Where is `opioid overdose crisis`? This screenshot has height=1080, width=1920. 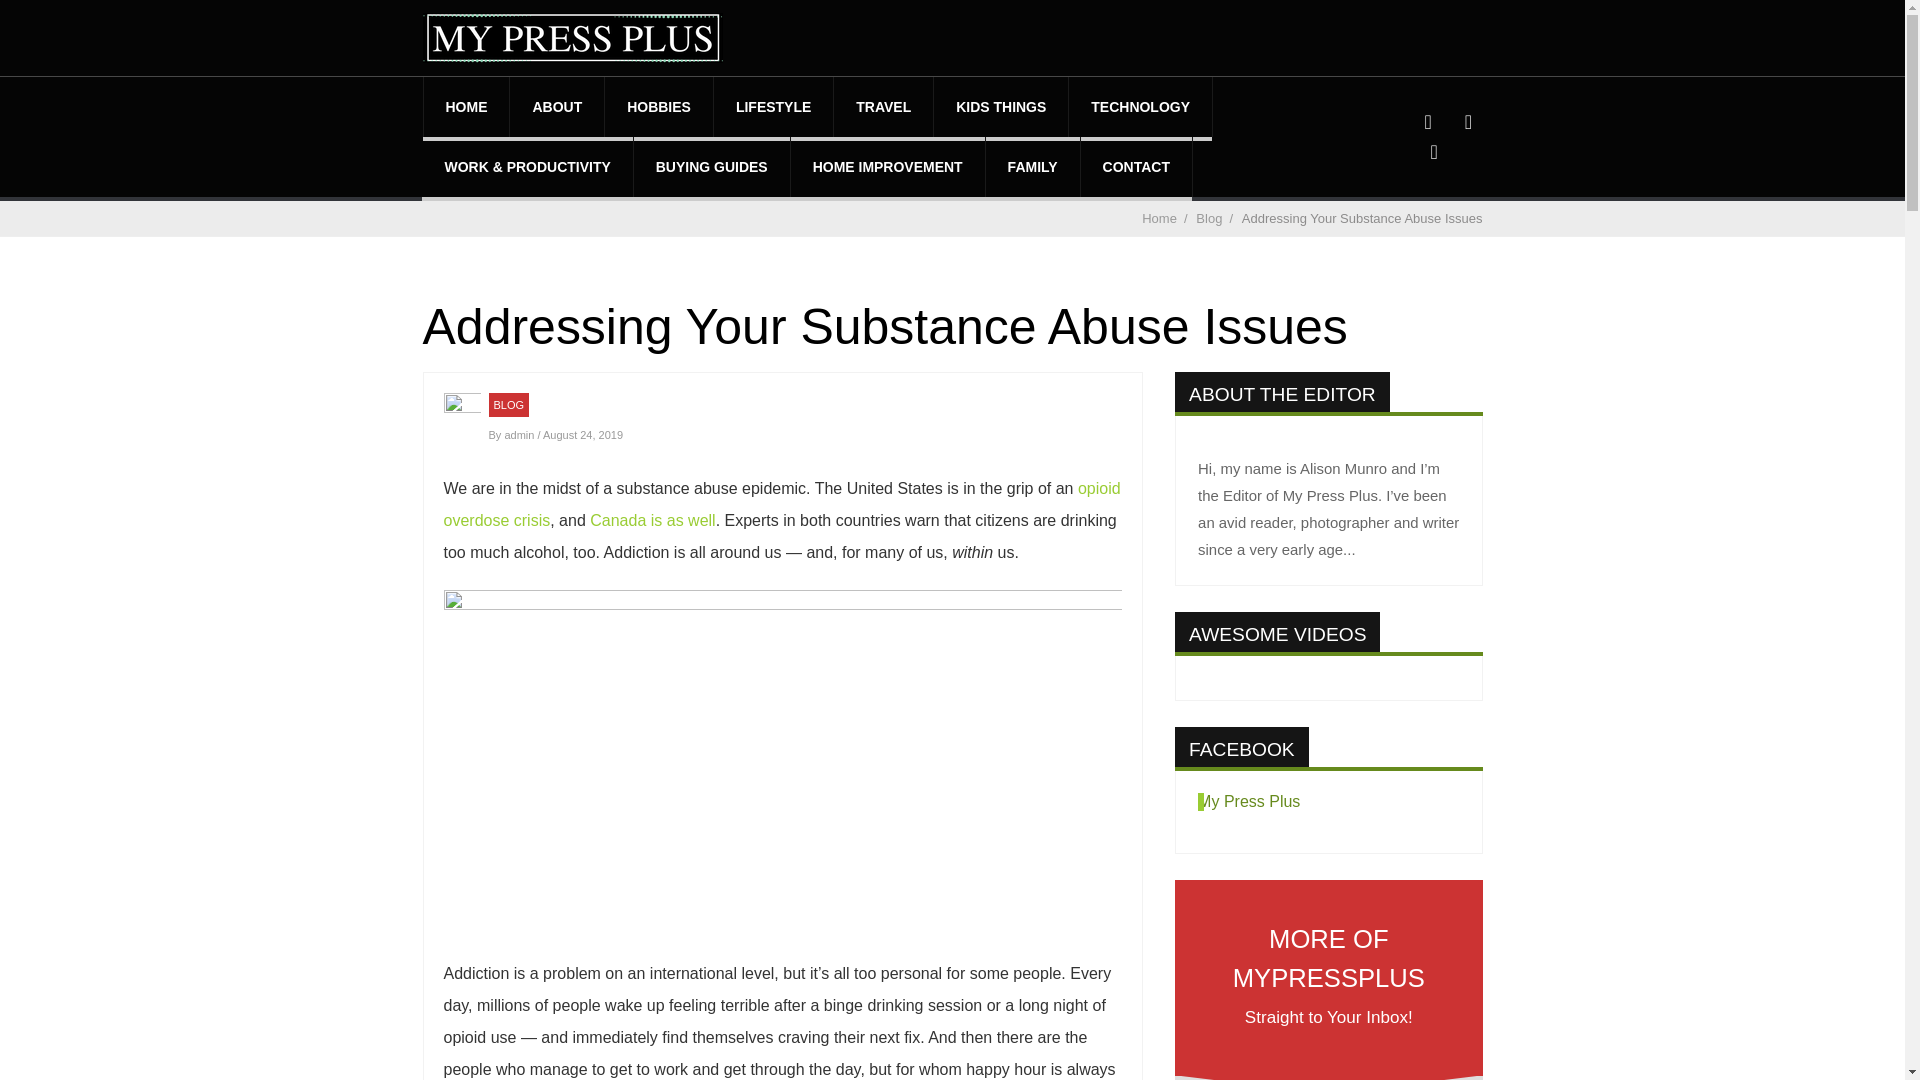 opioid overdose crisis is located at coordinates (782, 504).